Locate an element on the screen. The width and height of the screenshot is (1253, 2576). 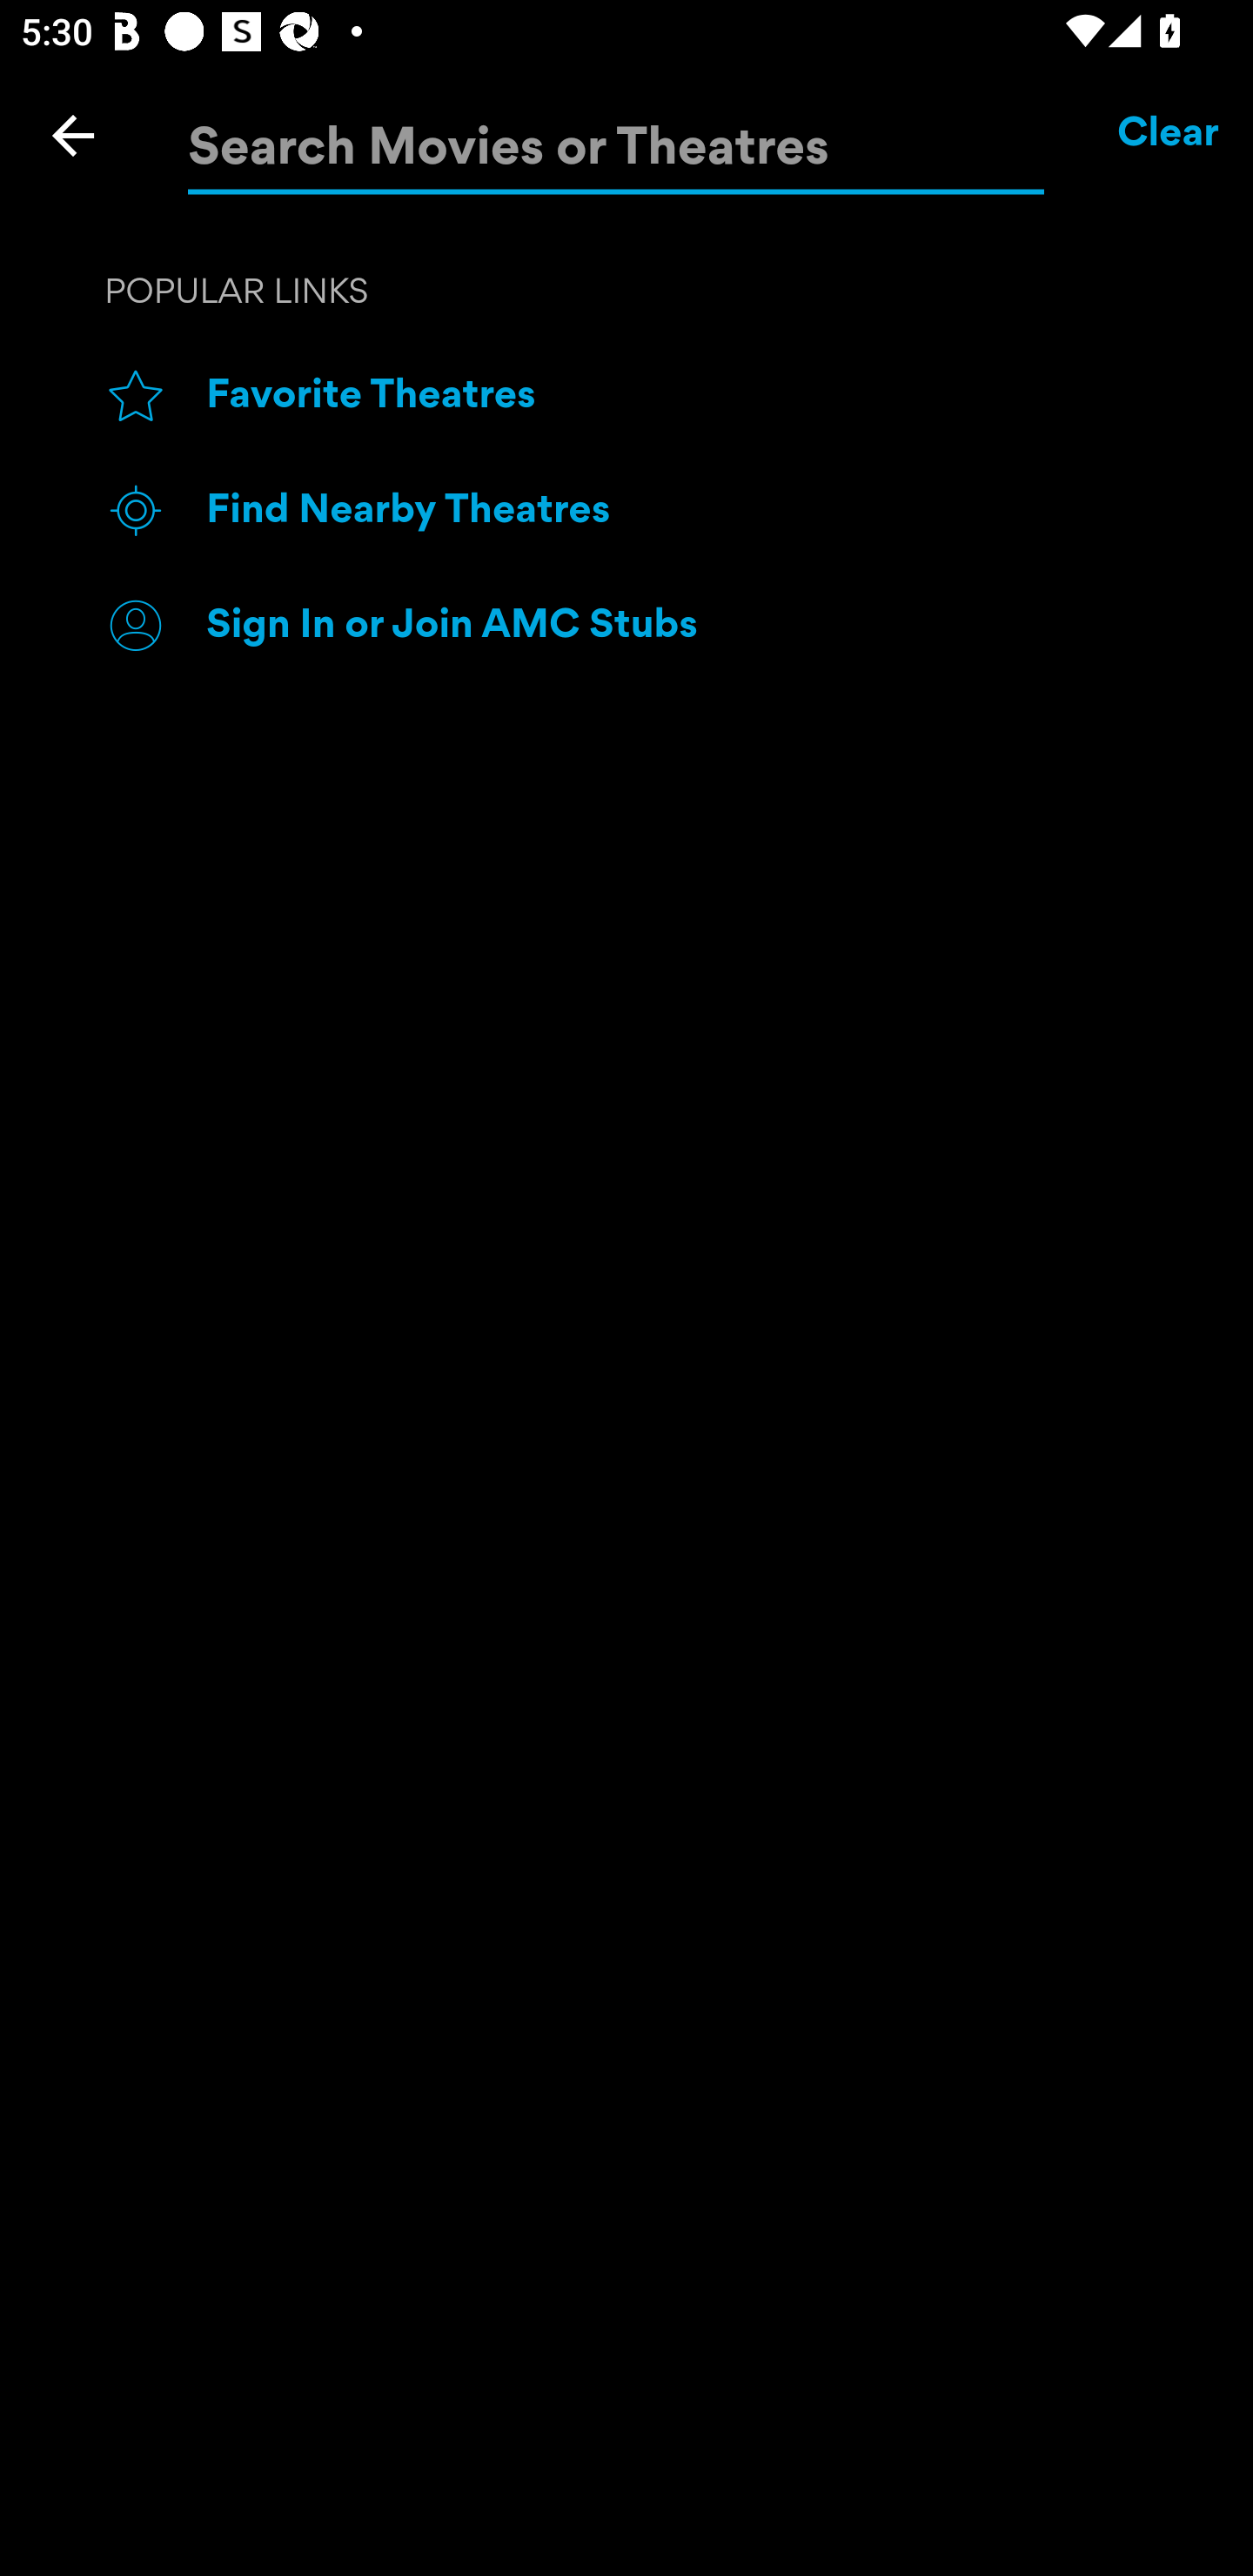
Clear is located at coordinates (1169, 135).